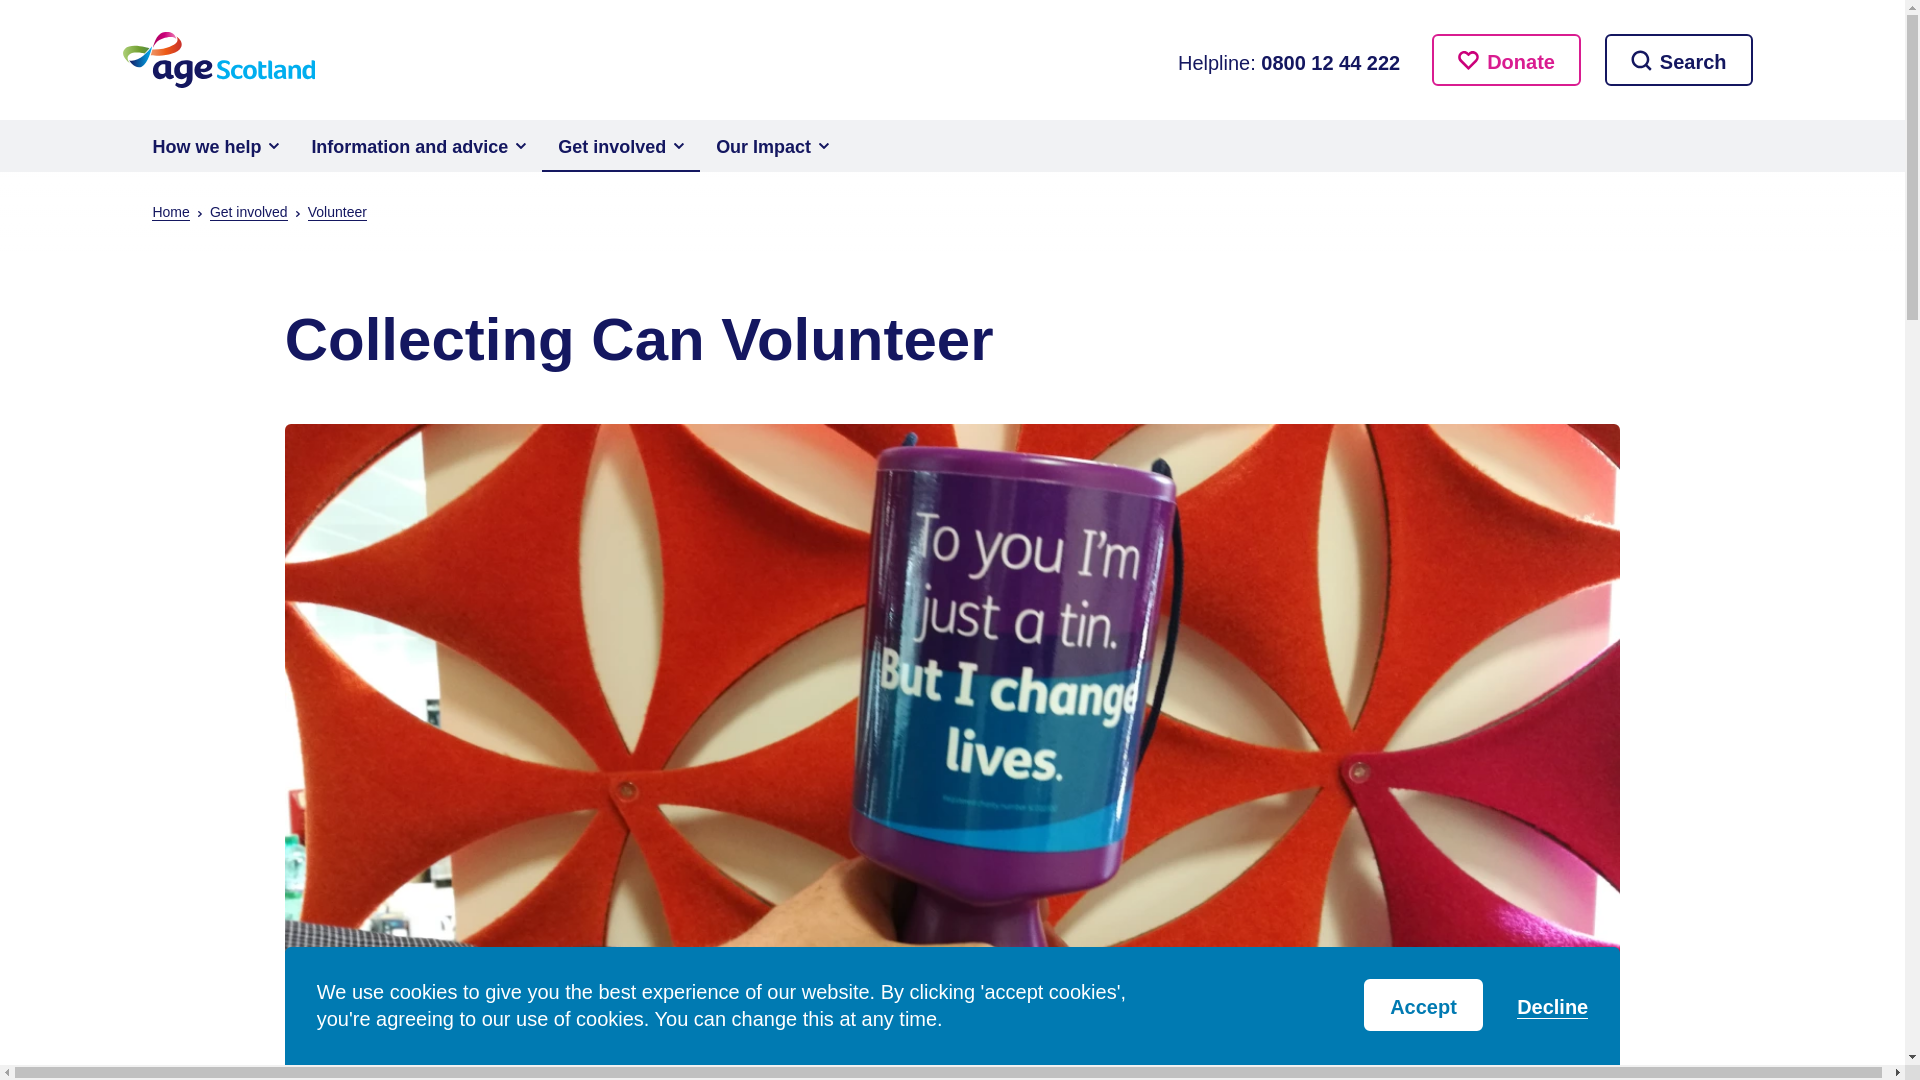 This screenshot has width=1920, height=1080. I want to click on Search, so click(1678, 60).